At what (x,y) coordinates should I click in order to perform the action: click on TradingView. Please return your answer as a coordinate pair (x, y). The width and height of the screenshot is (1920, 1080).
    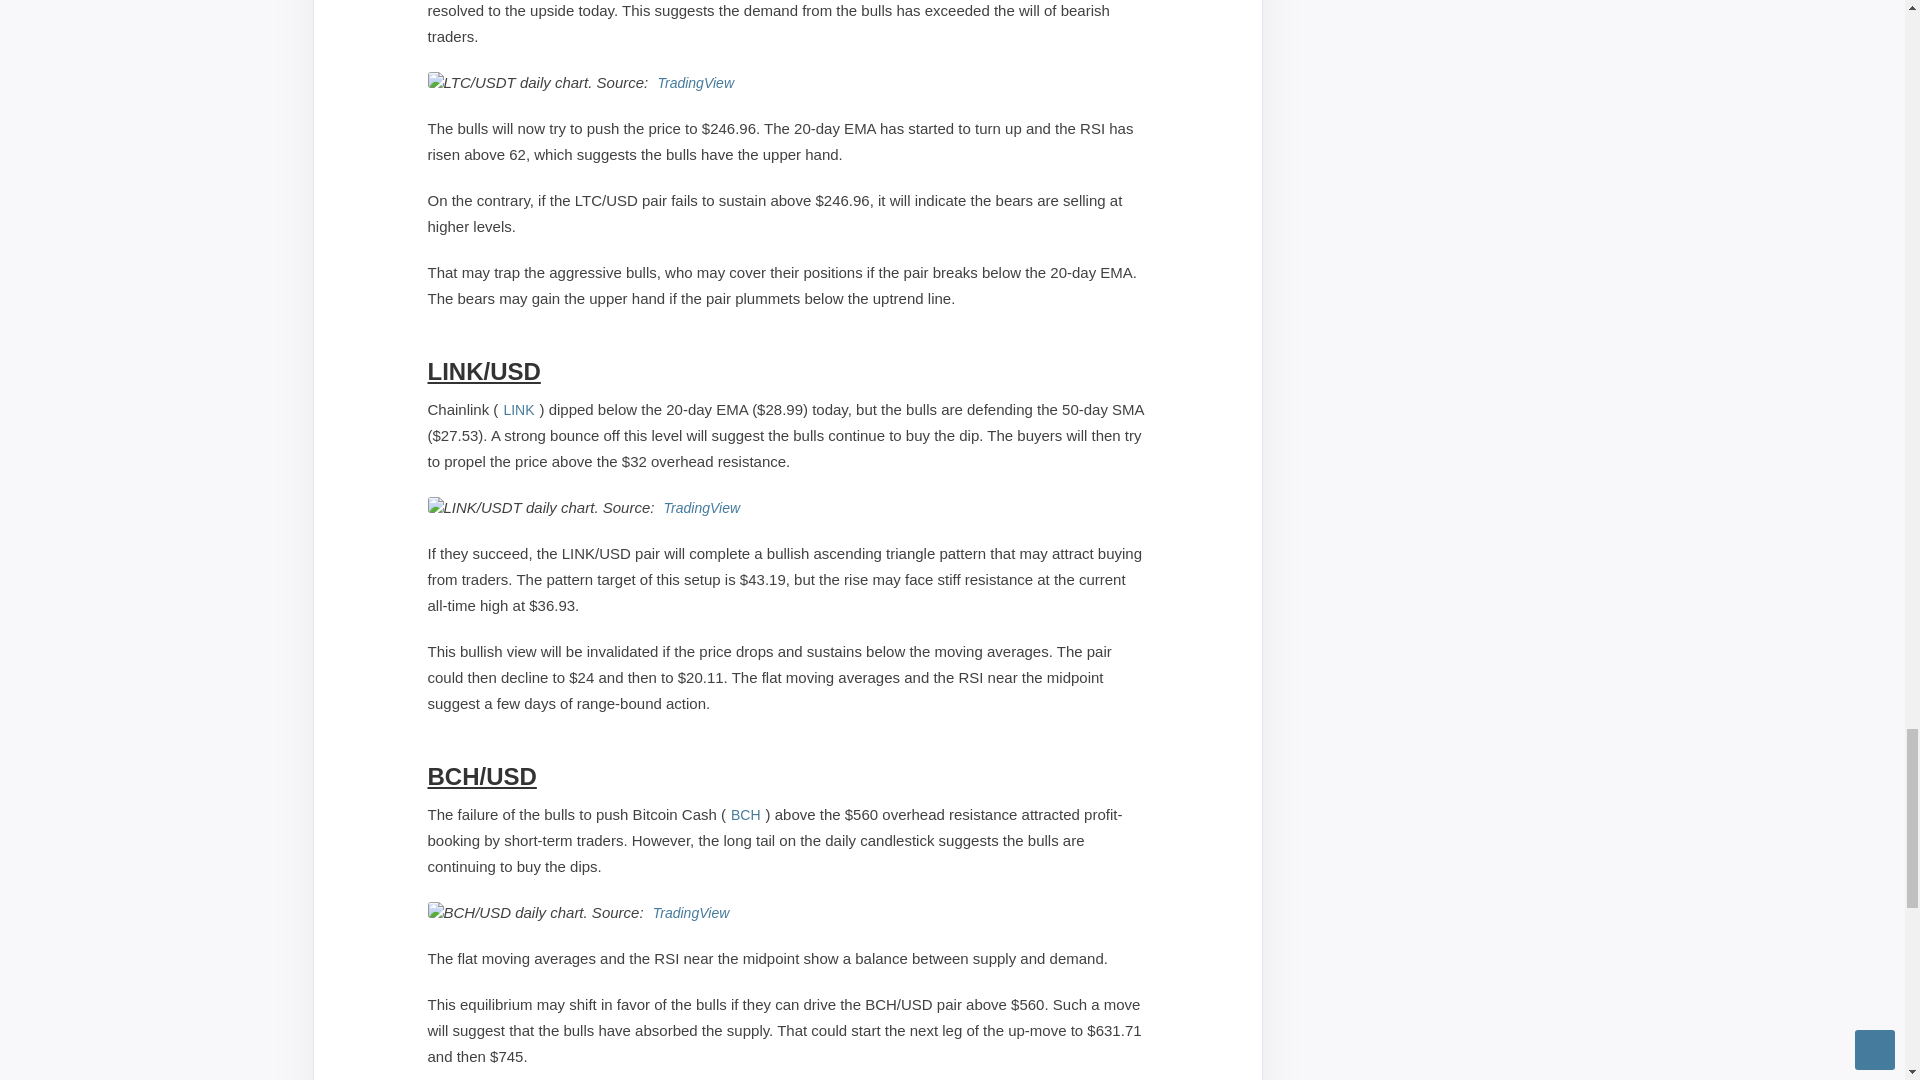
    Looking at the image, I should click on (692, 912).